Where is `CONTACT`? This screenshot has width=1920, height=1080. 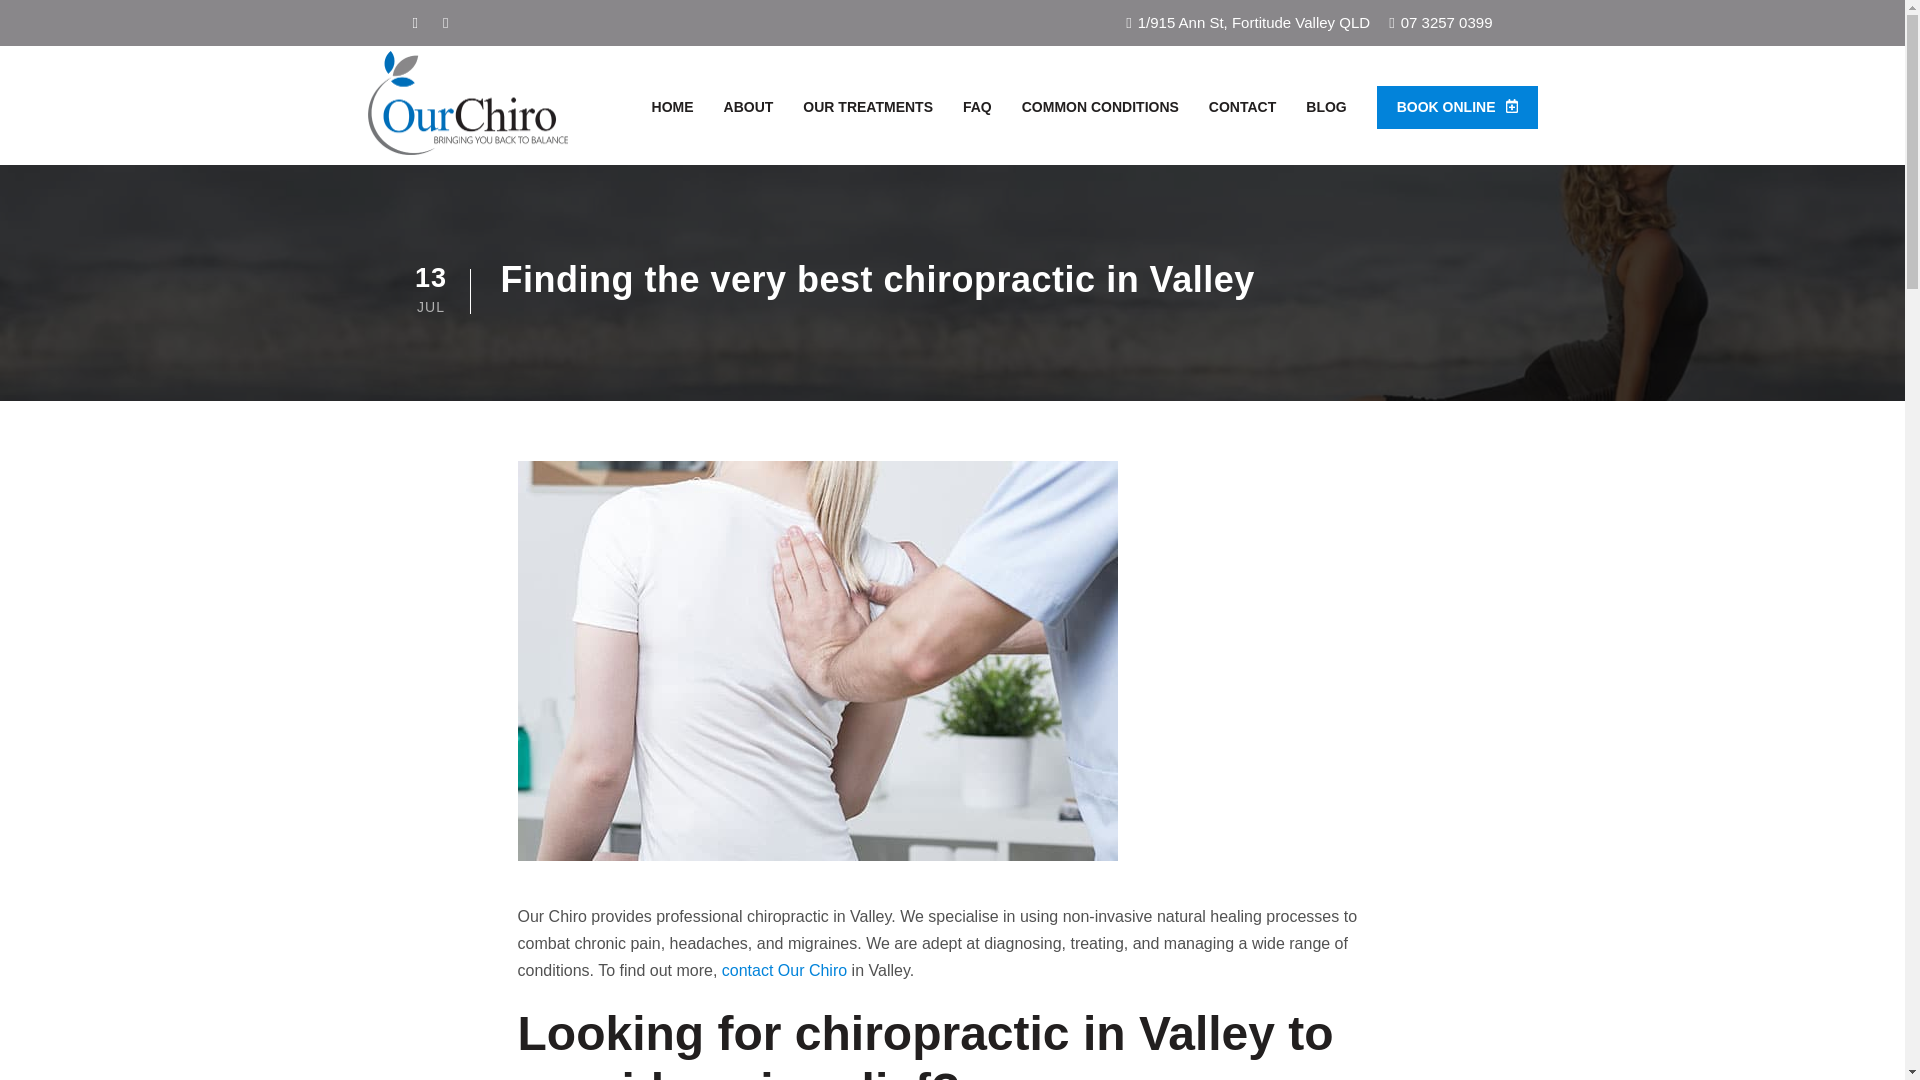
CONTACT is located at coordinates (1242, 110).